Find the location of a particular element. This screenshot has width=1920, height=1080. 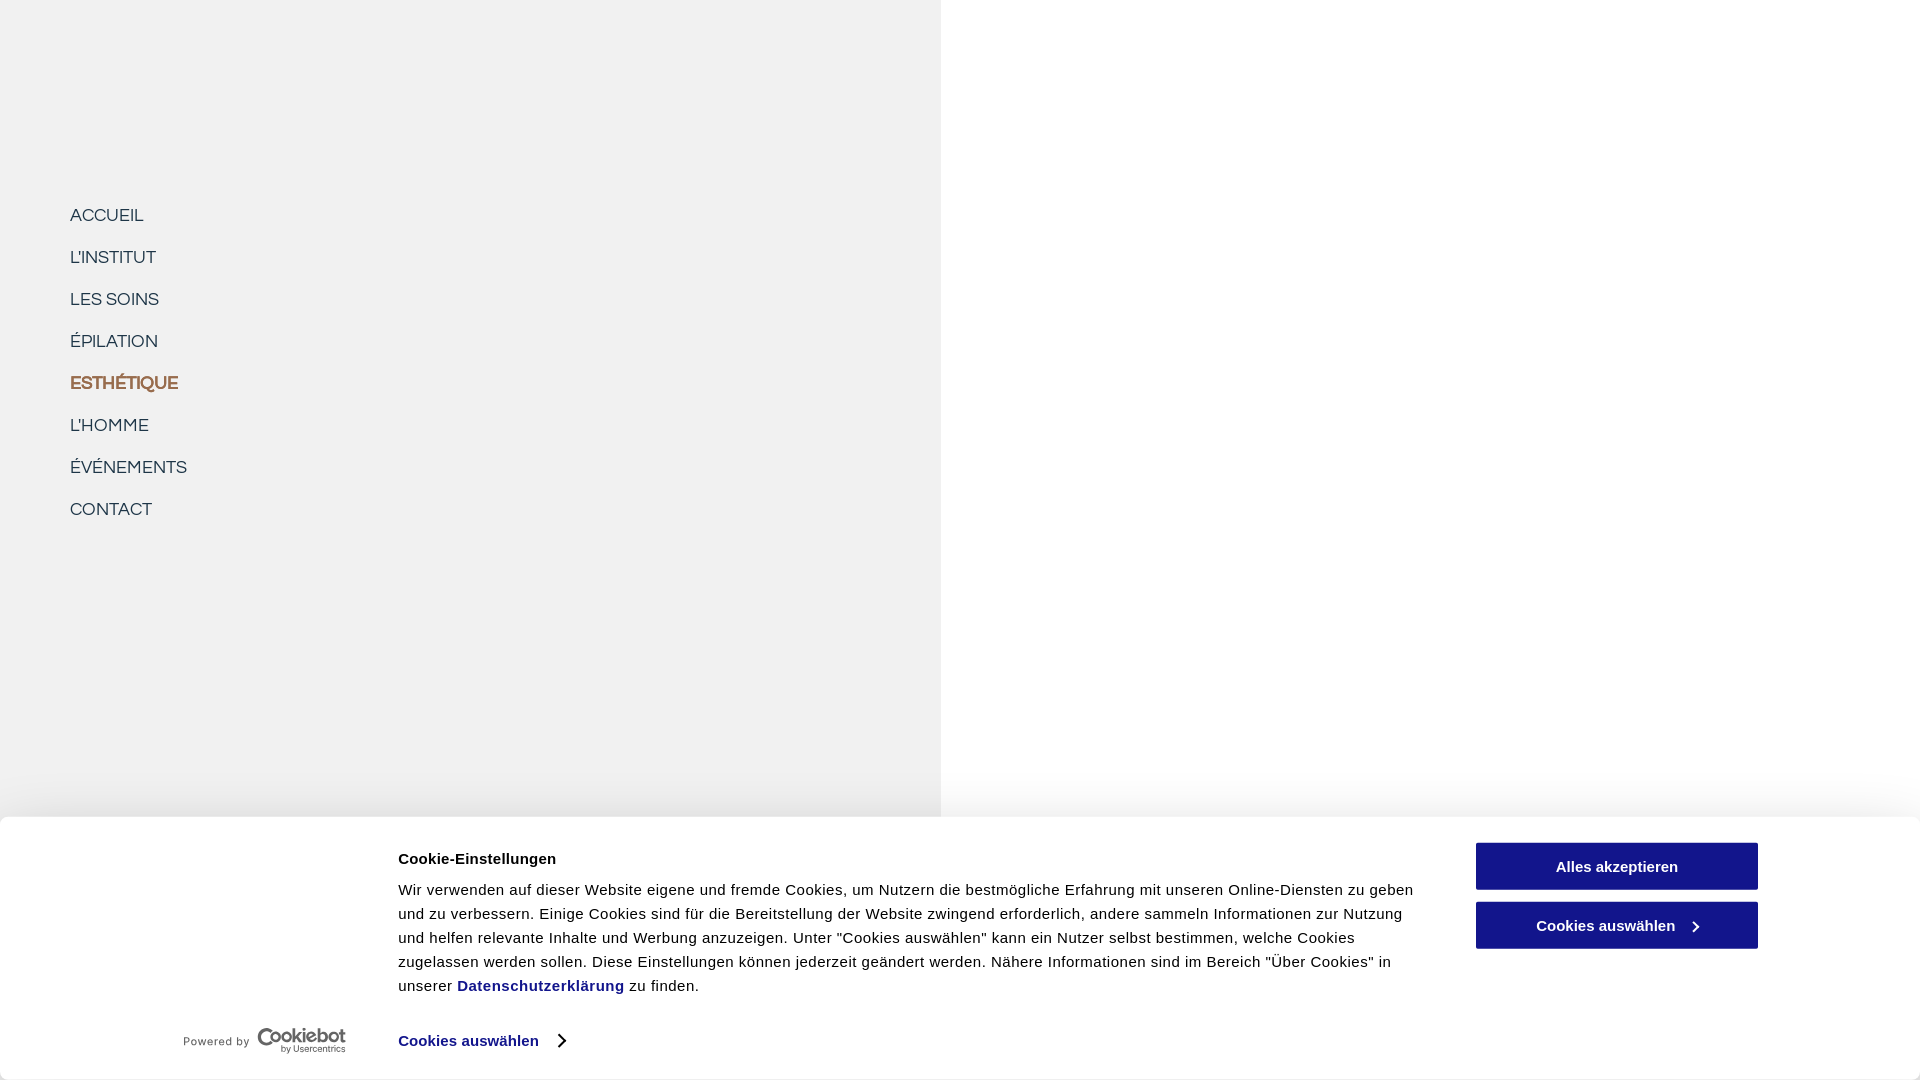

Alles akzeptieren is located at coordinates (1617, 866).